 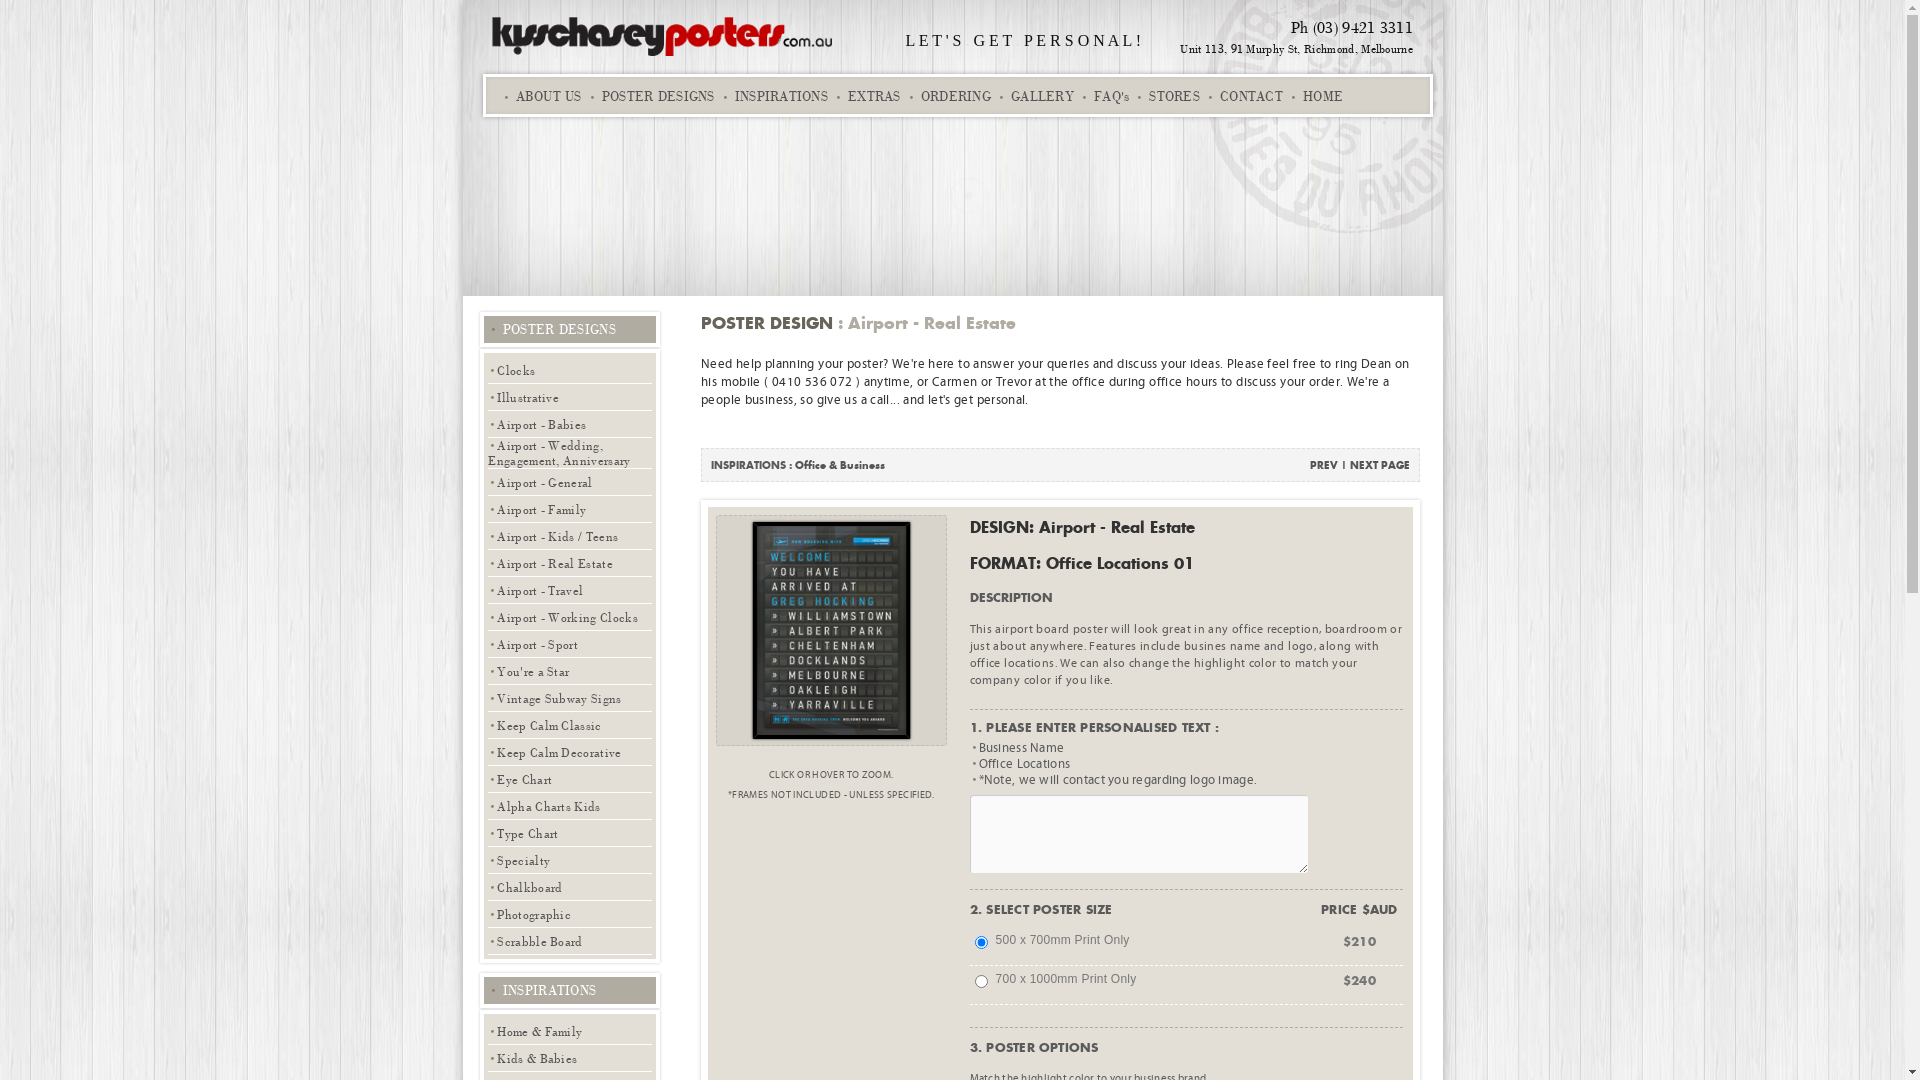 What do you see at coordinates (772, 96) in the screenshot?
I see `INSPIRATIONS` at bounding box center [772, 96].